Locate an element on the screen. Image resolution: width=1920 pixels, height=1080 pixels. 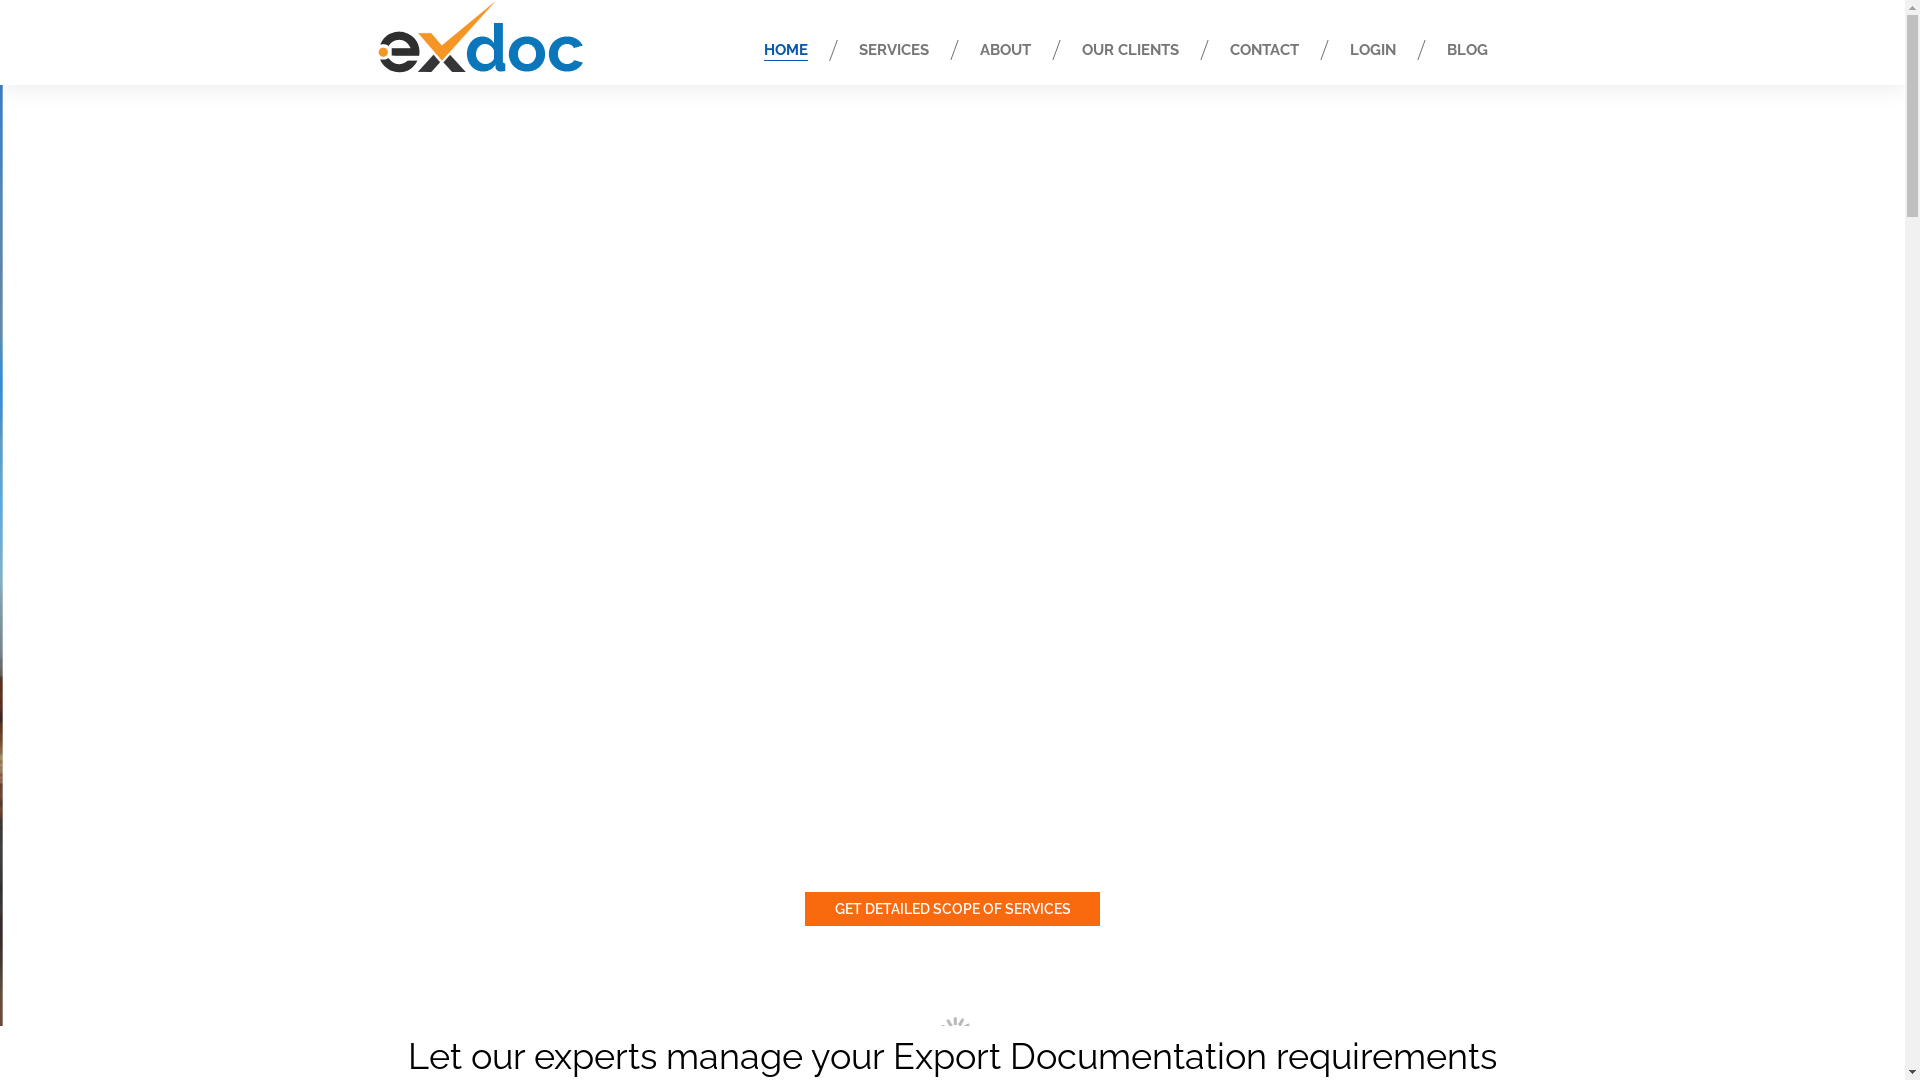
CONTACT is located at coordinates (1264, 50).